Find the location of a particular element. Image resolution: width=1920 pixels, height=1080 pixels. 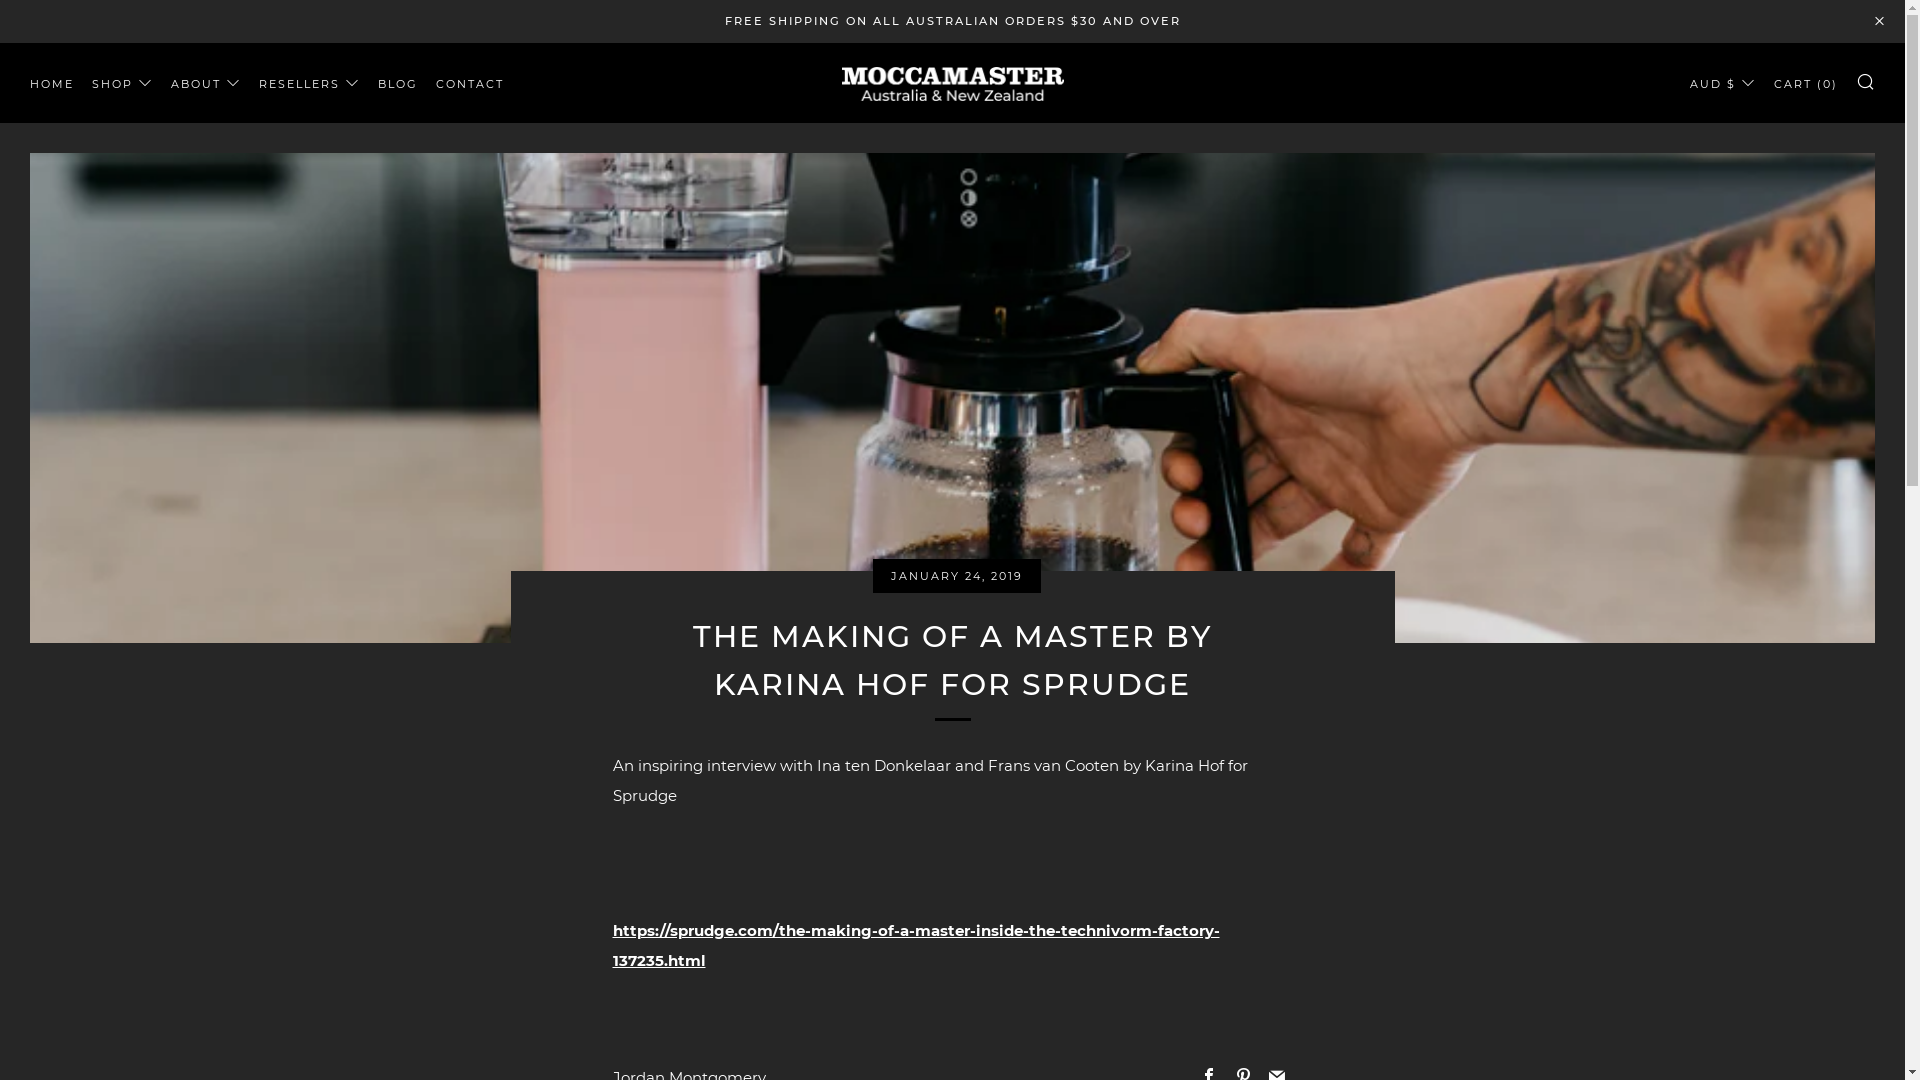

HOME is located at coordinates (52, 84).